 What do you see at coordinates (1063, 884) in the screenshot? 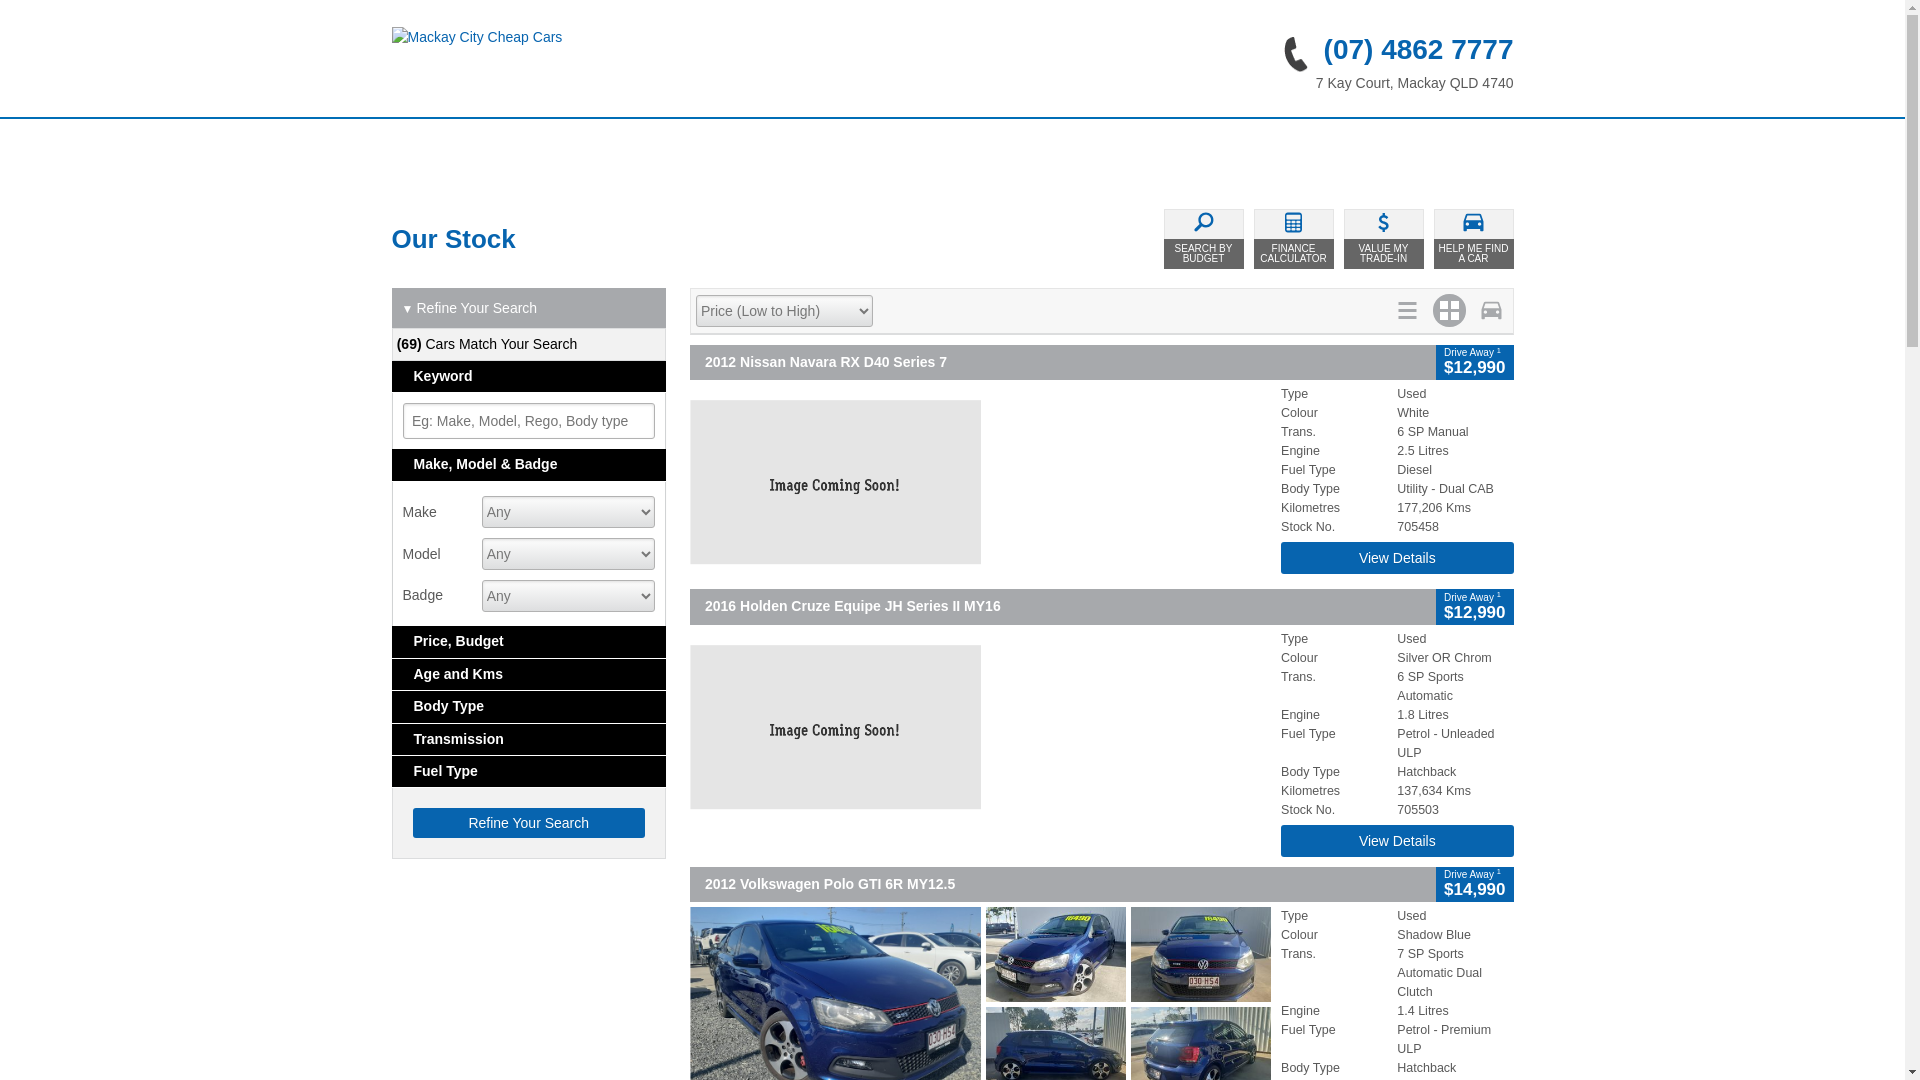
I see `2012 Volkswagen Polo GTI 6R MY12.5` at bounding box center [1063, 884].